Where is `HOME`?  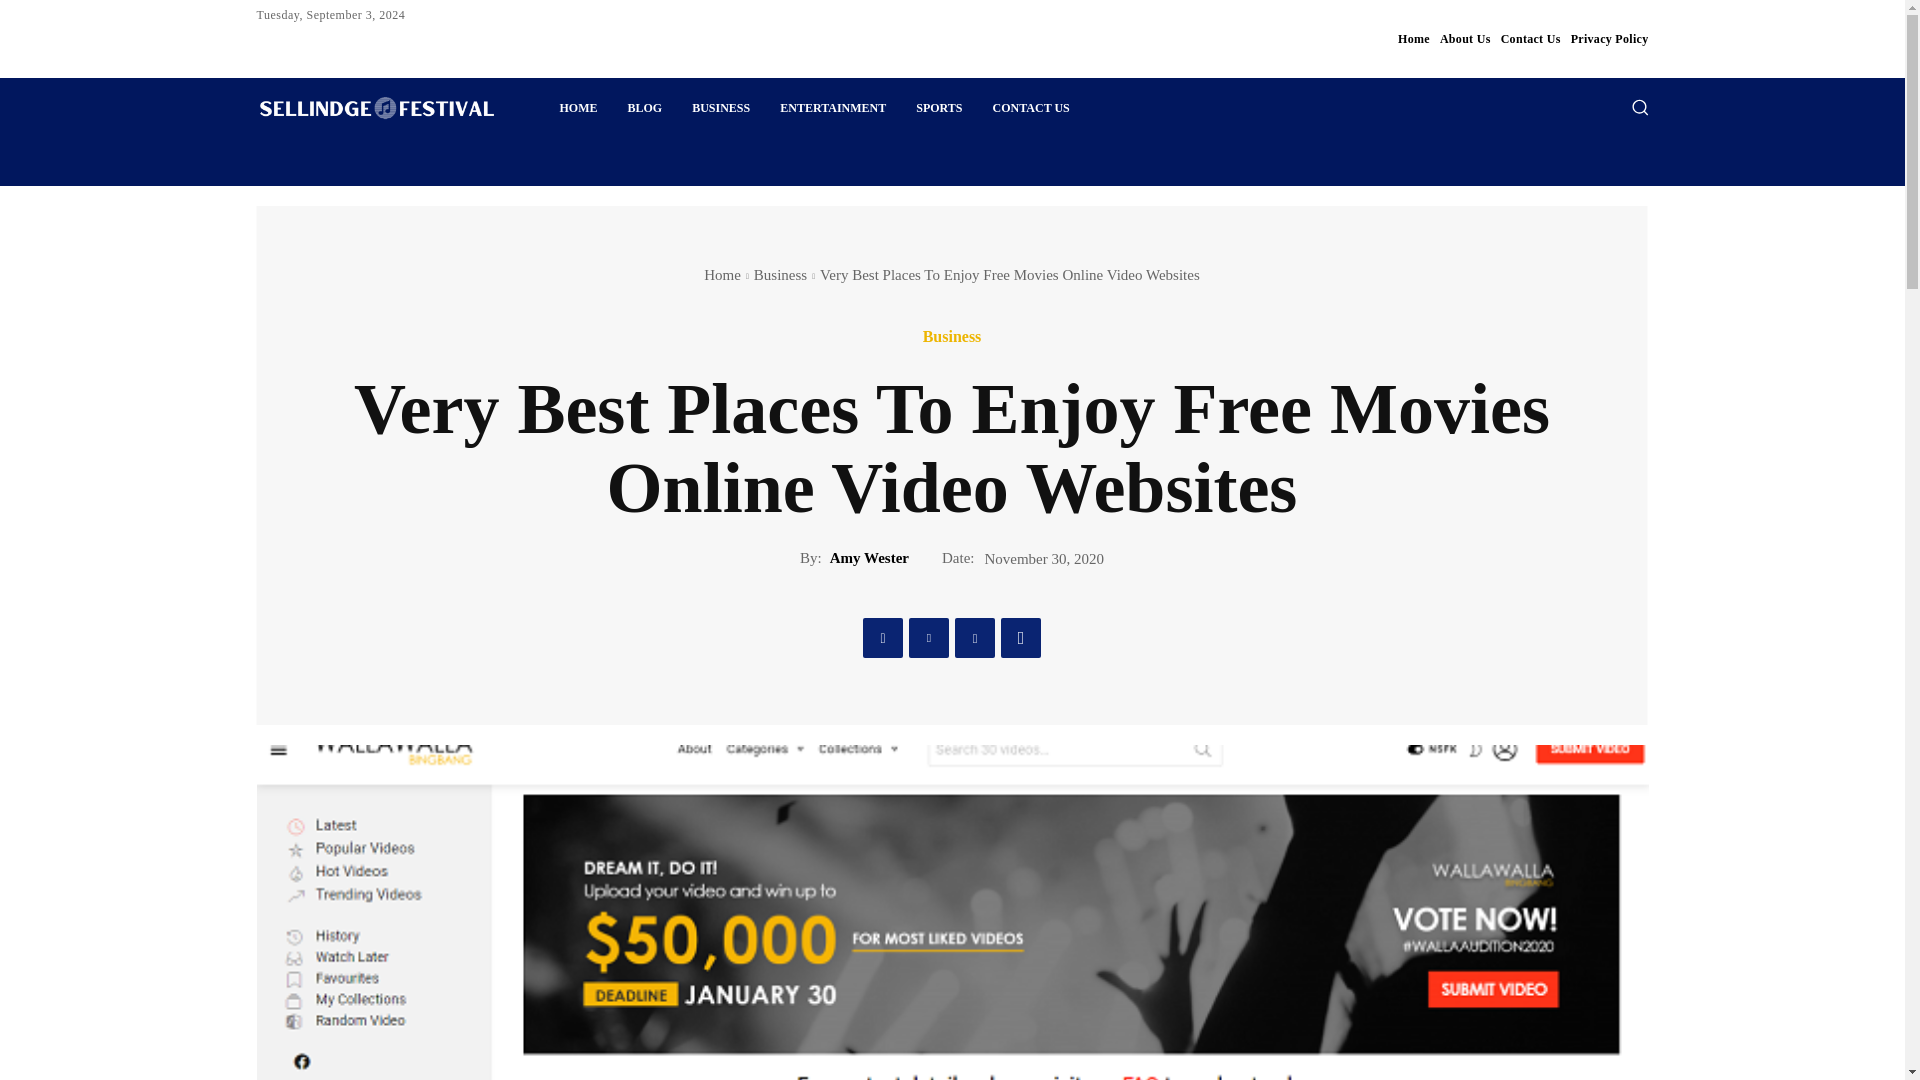 HOME is located at coordinates (578, 108).